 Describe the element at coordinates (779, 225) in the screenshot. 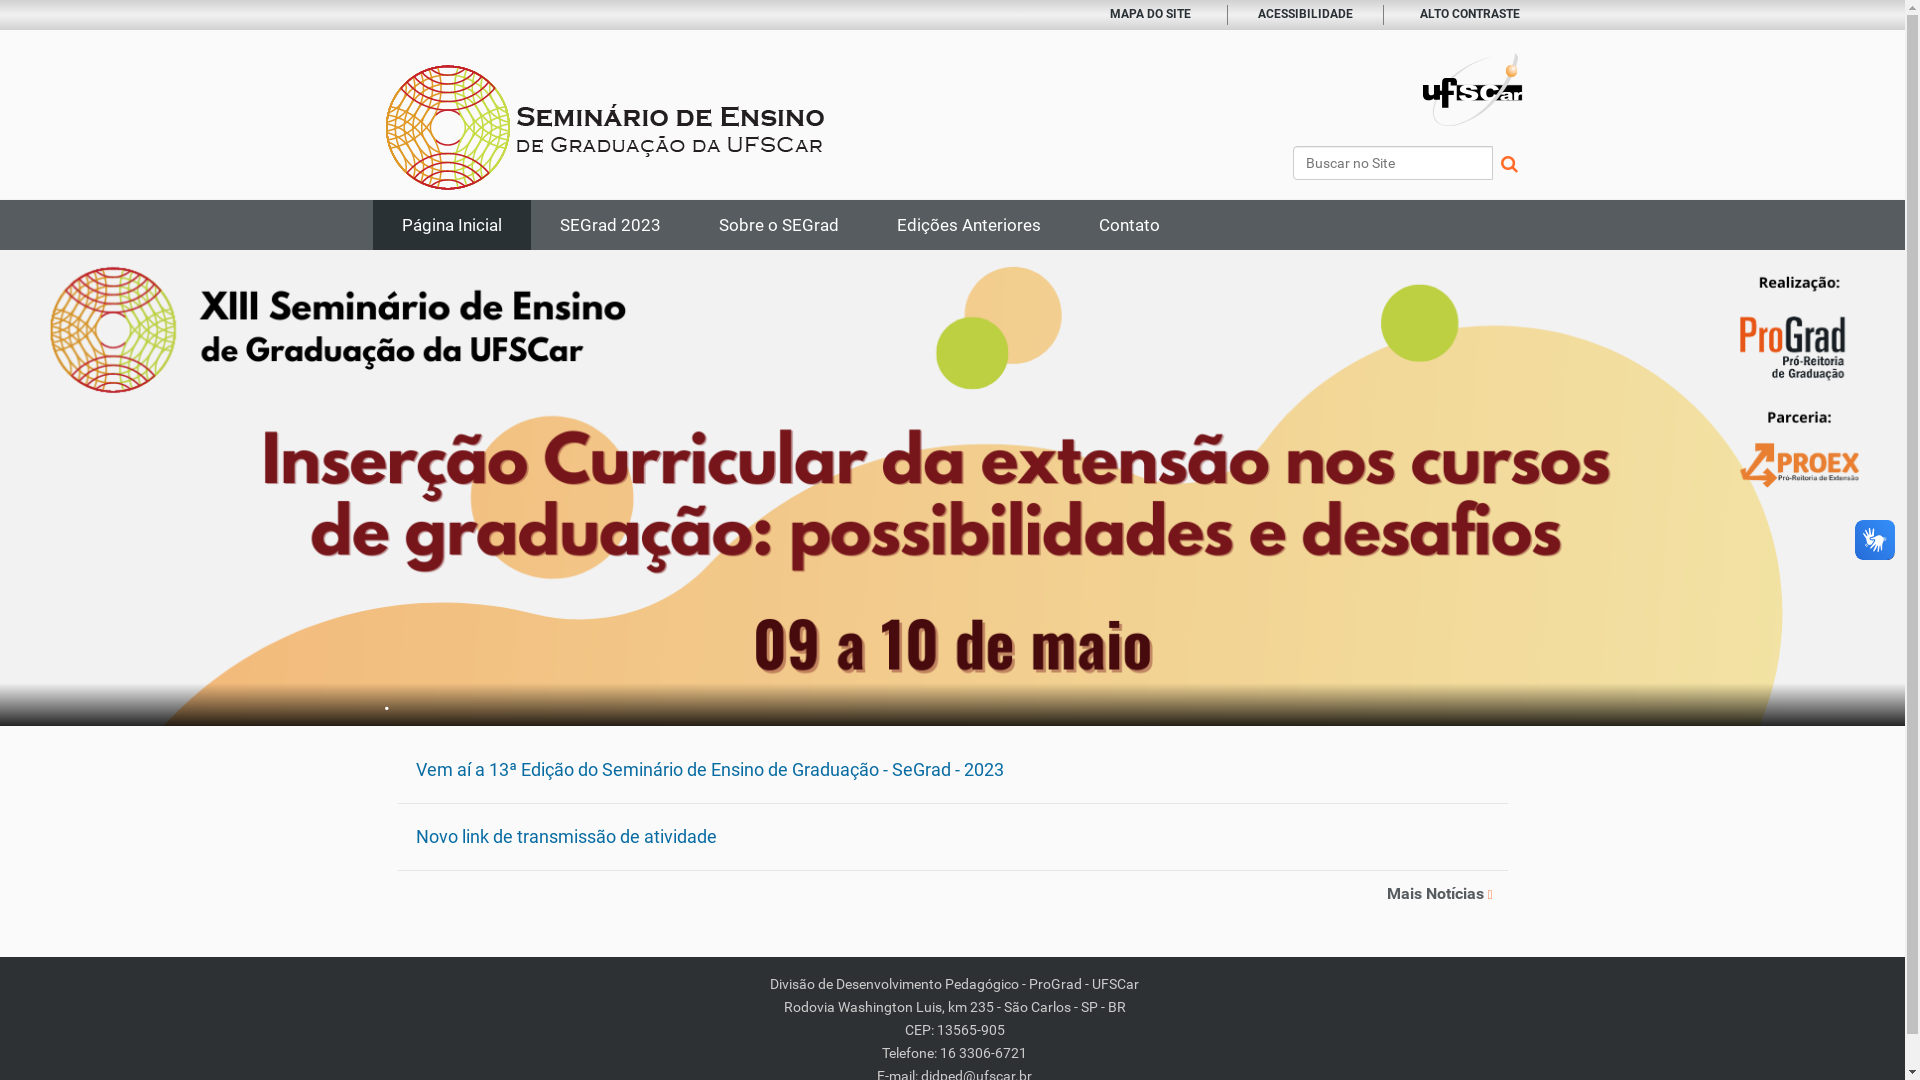

I see `Sobre o SEGrad` at that location.